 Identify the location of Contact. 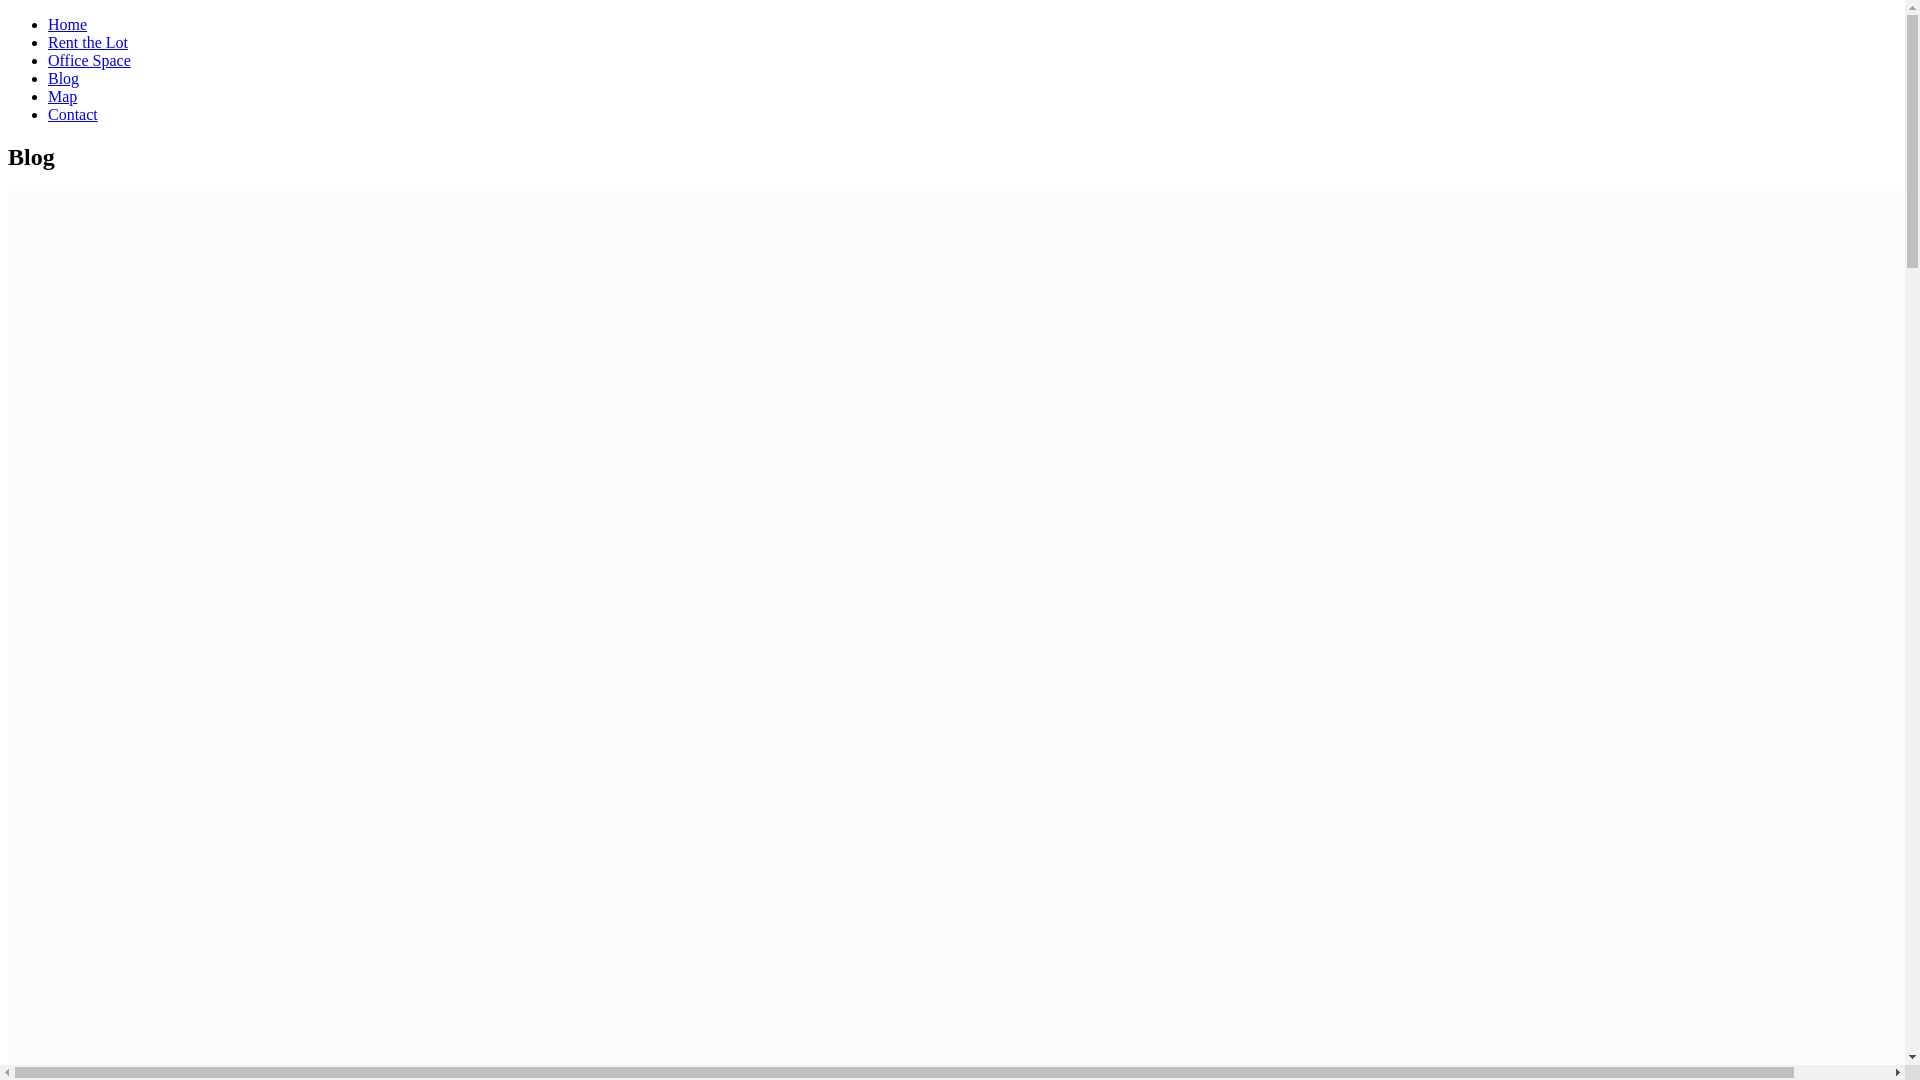
(72, 114).